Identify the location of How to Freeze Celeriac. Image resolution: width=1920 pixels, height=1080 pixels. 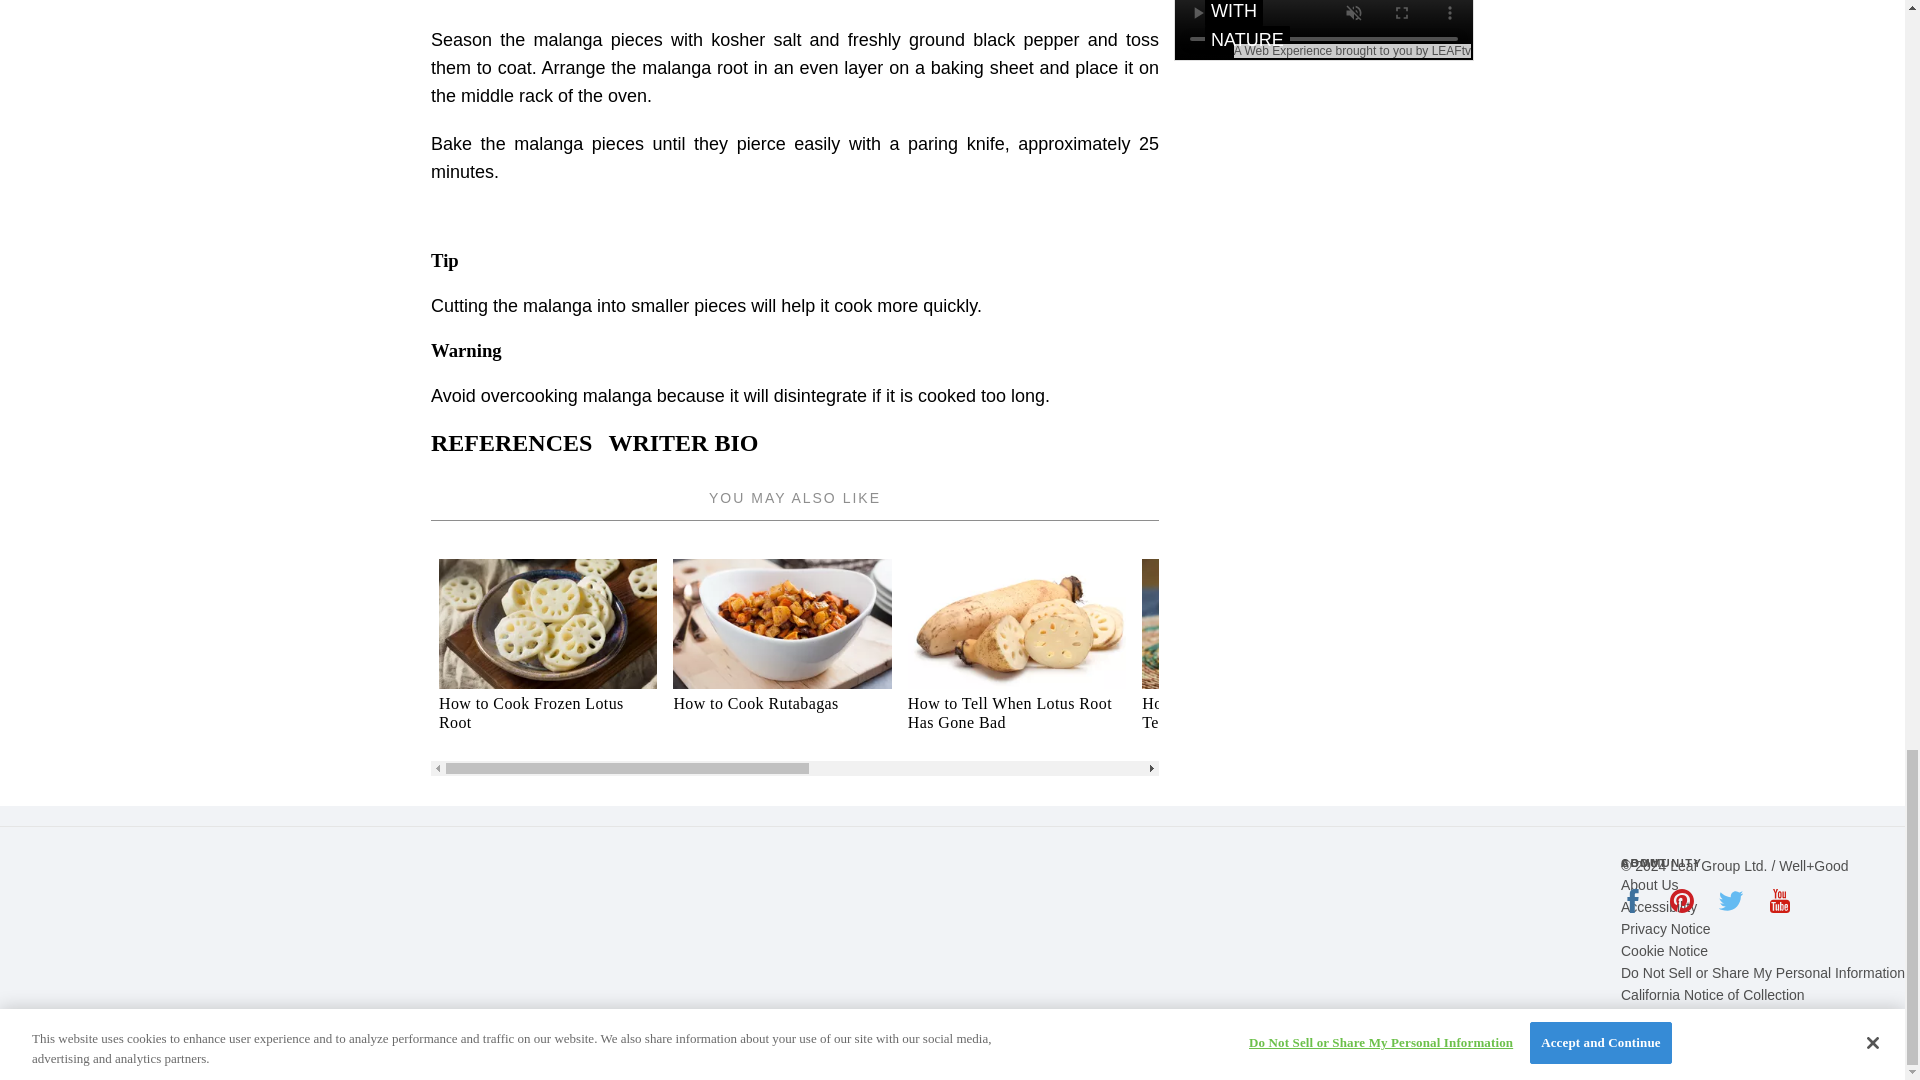
(1486, 703).